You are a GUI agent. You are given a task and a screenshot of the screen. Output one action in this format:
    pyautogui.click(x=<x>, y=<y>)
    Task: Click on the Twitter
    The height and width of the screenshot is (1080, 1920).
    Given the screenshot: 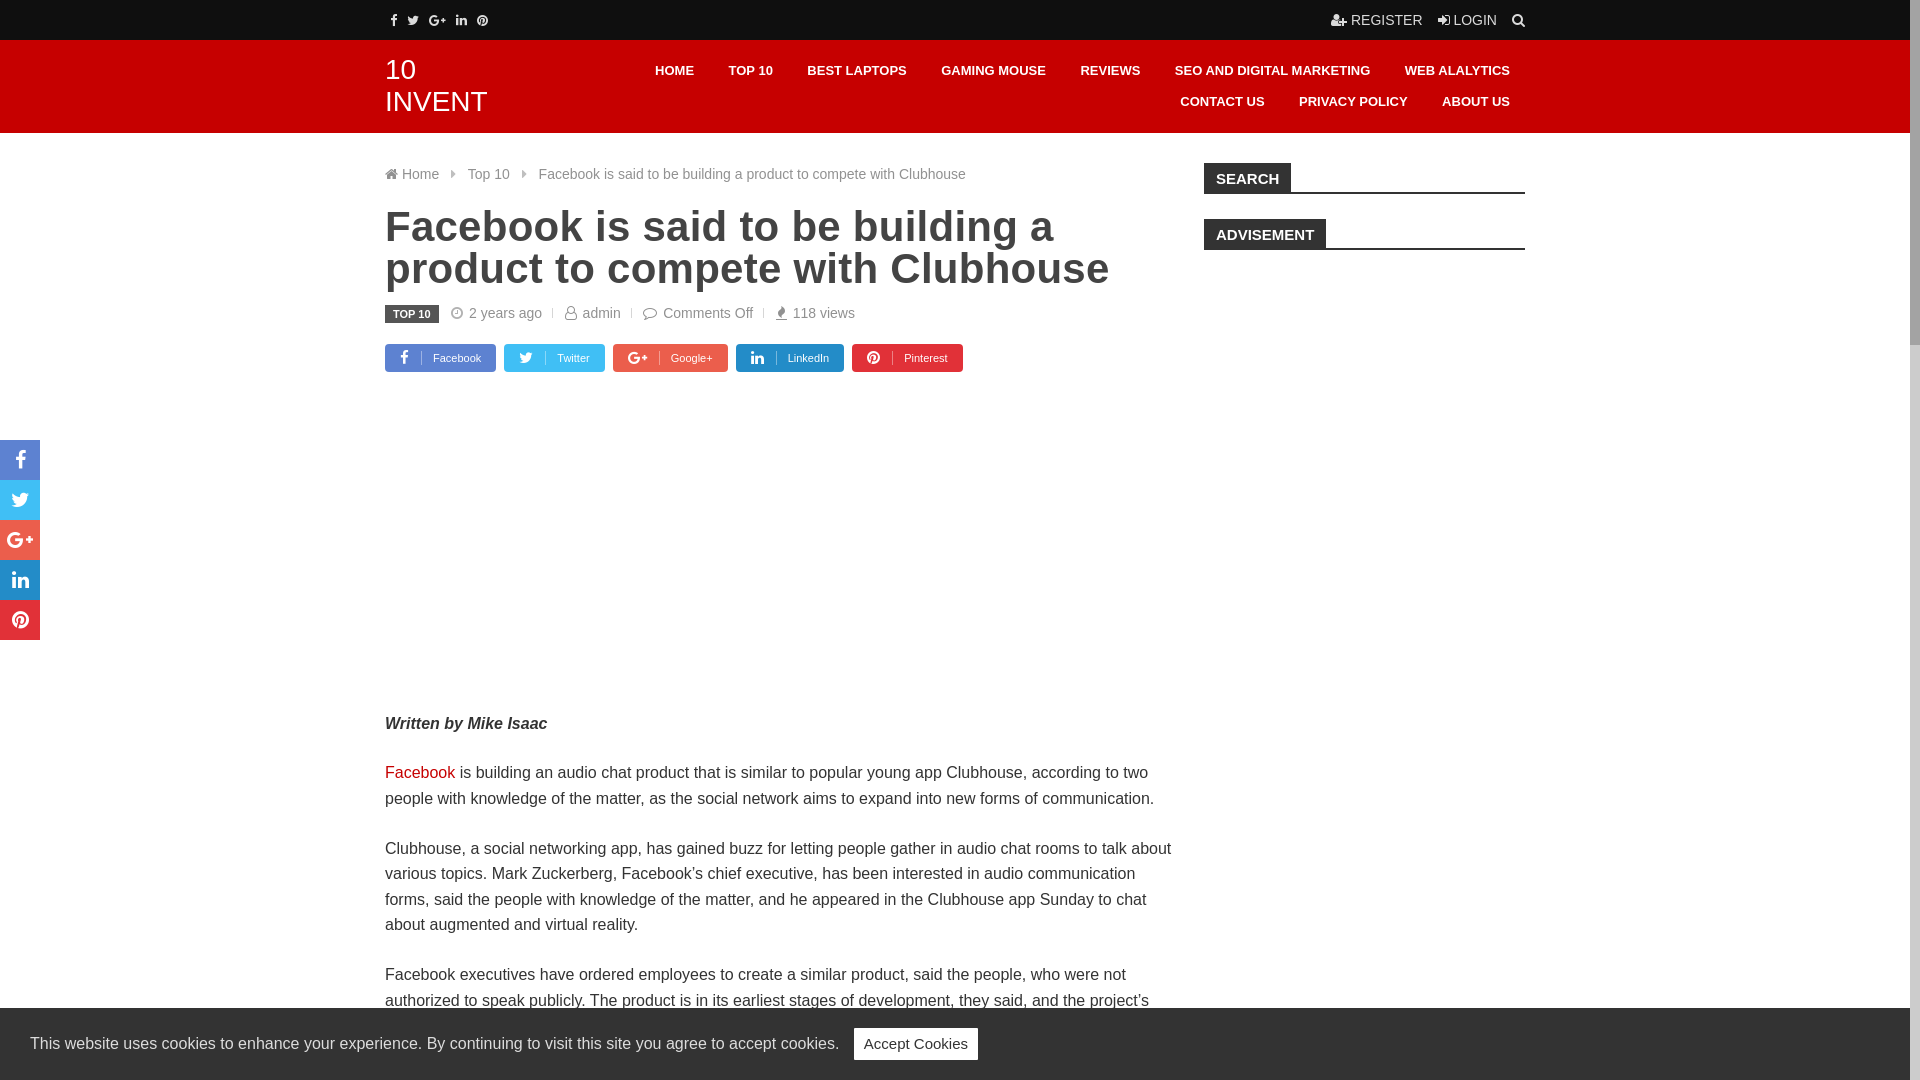 What is the action you would take?
    pyautogui.click(x=554, y=358)
    